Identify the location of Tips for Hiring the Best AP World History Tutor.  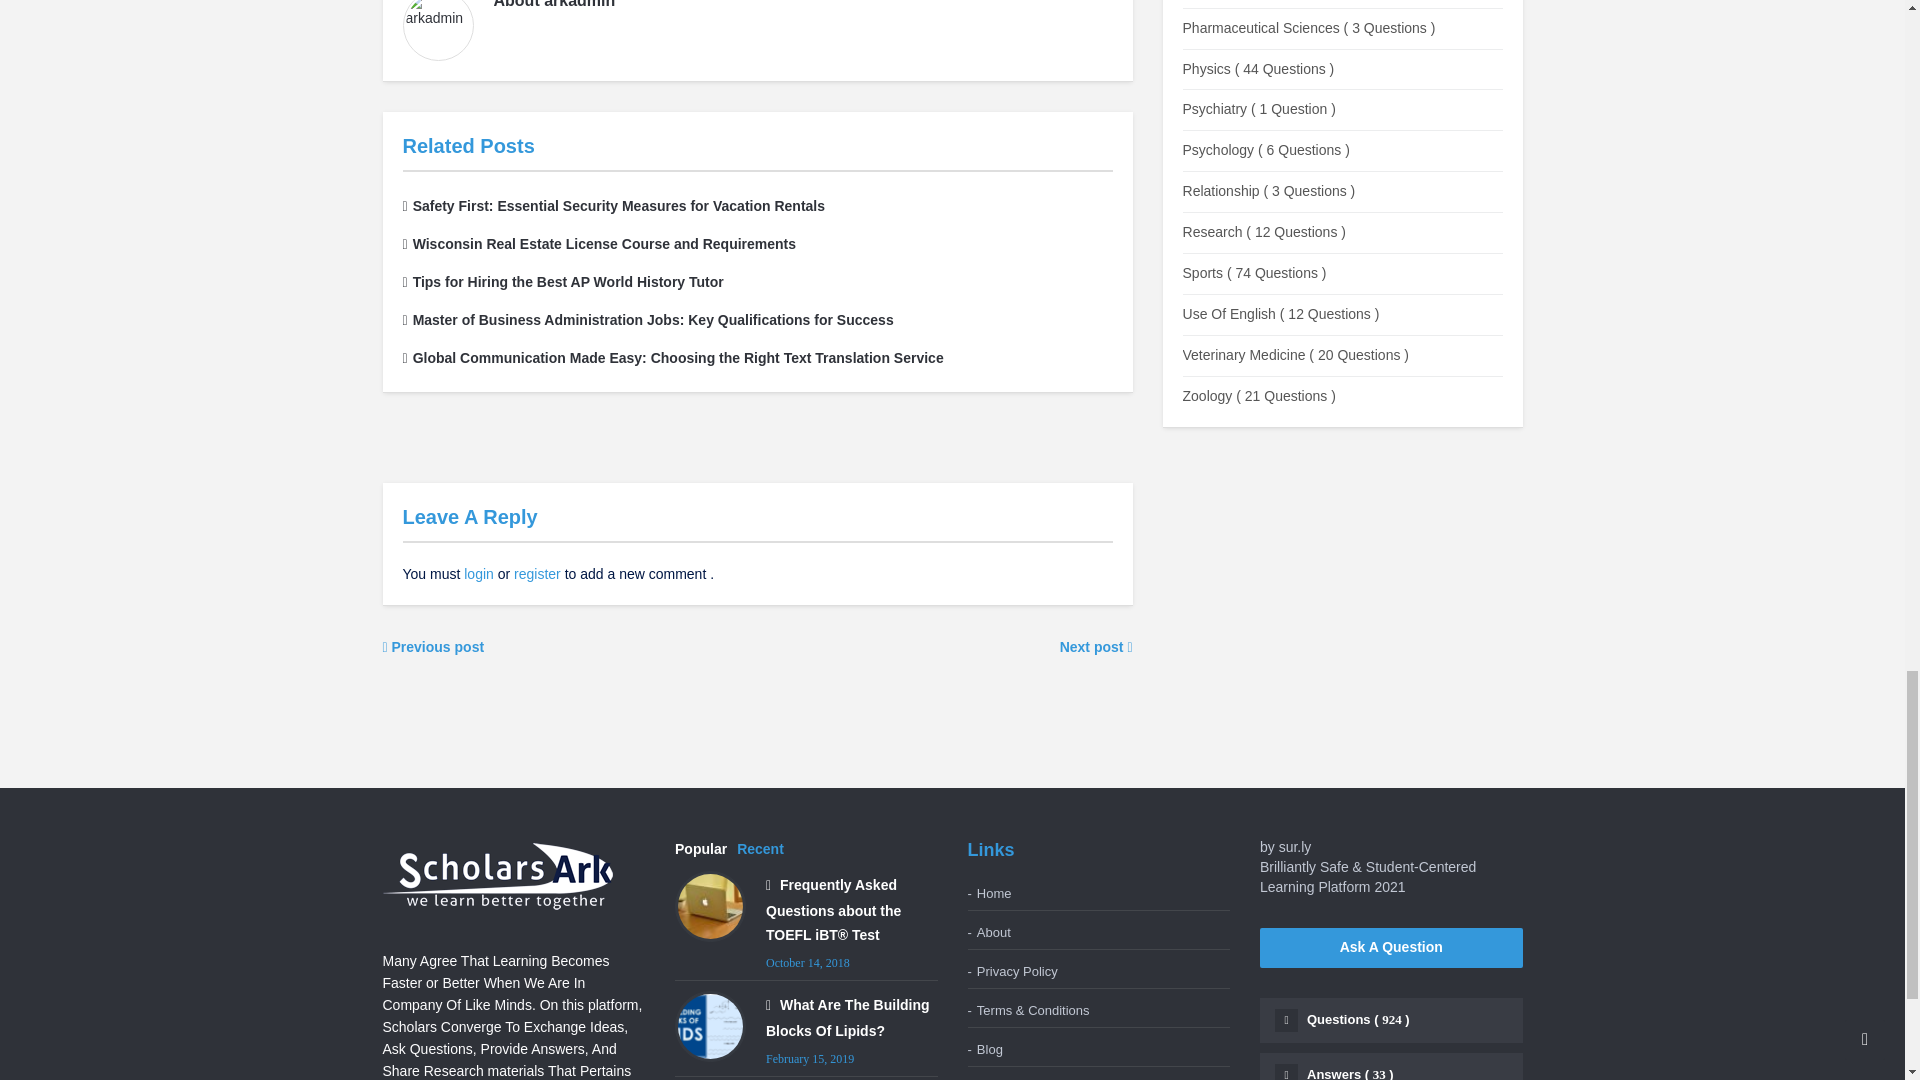
(562, 282).